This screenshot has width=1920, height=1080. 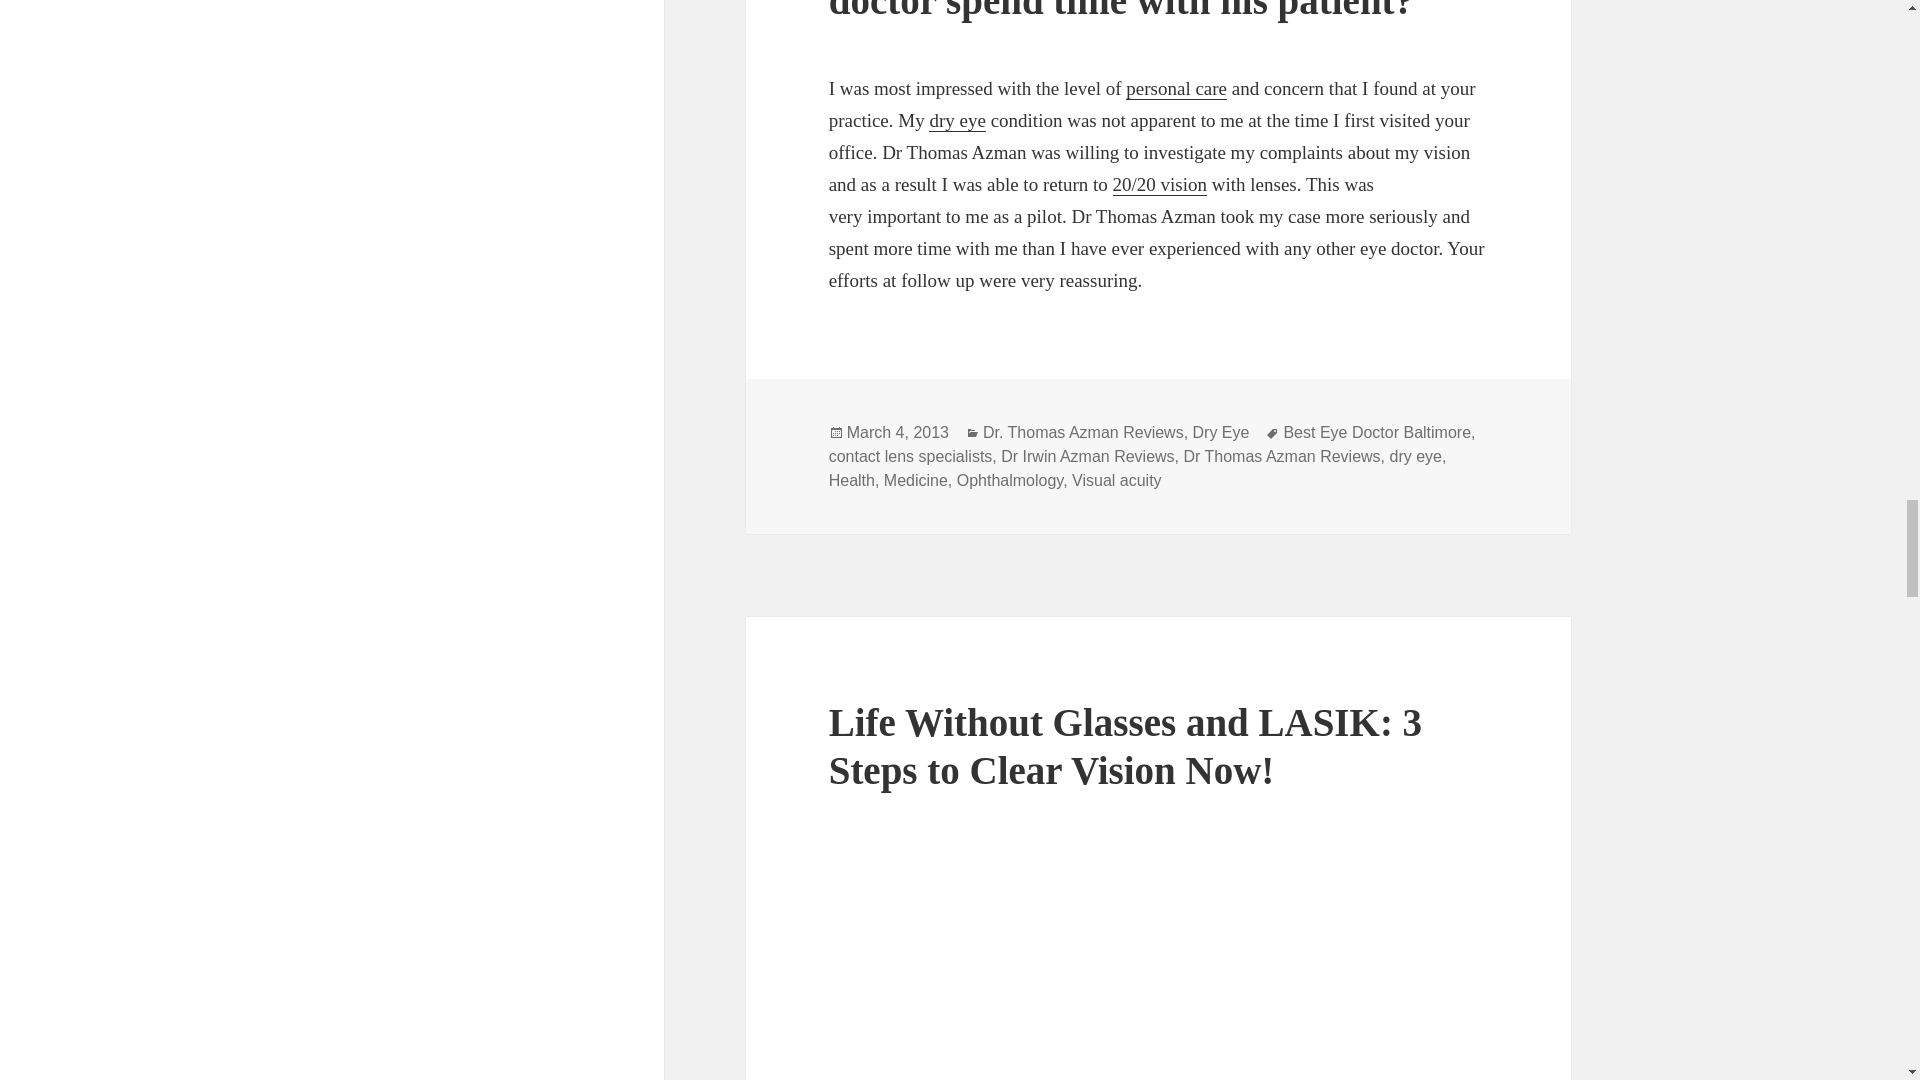 I want to click on Keratoconjunctivitis sicca, so click(x=956, y=120).